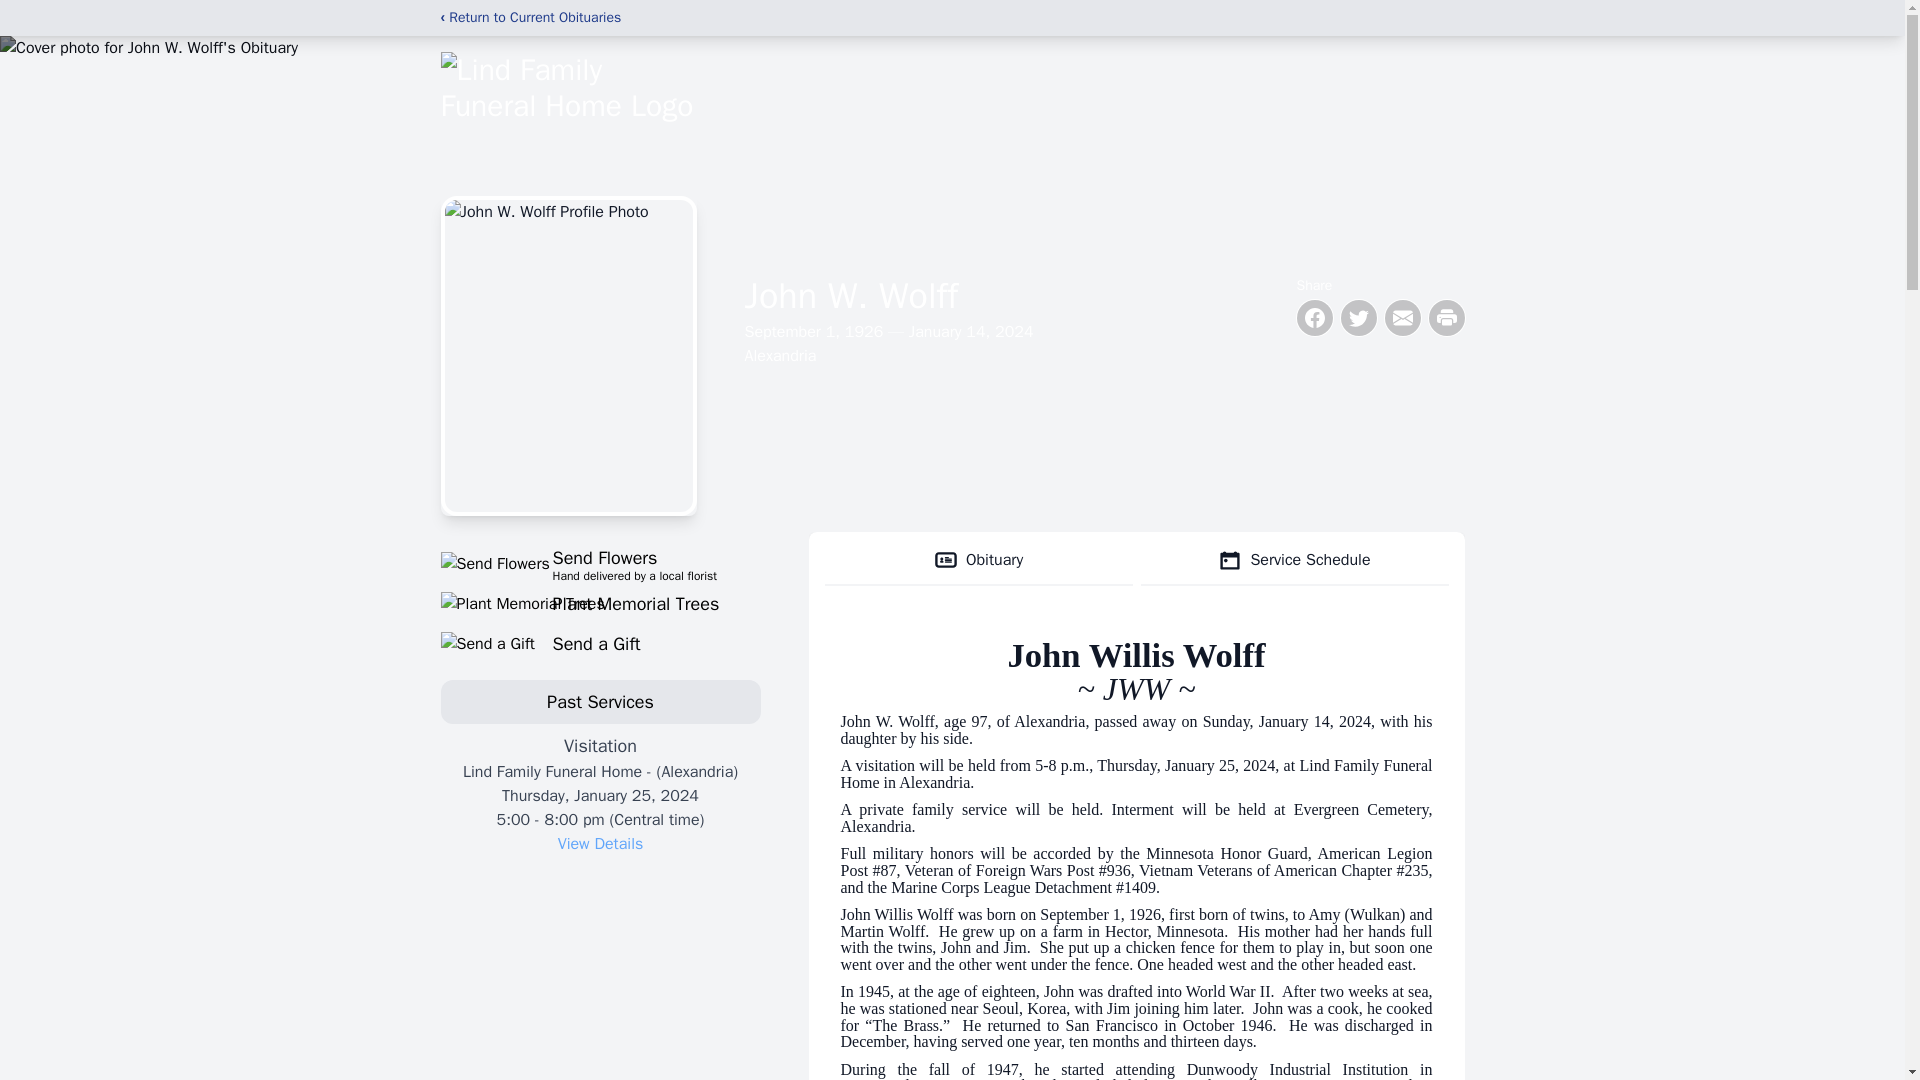  I want to click on Obituary, so click(978, 560).